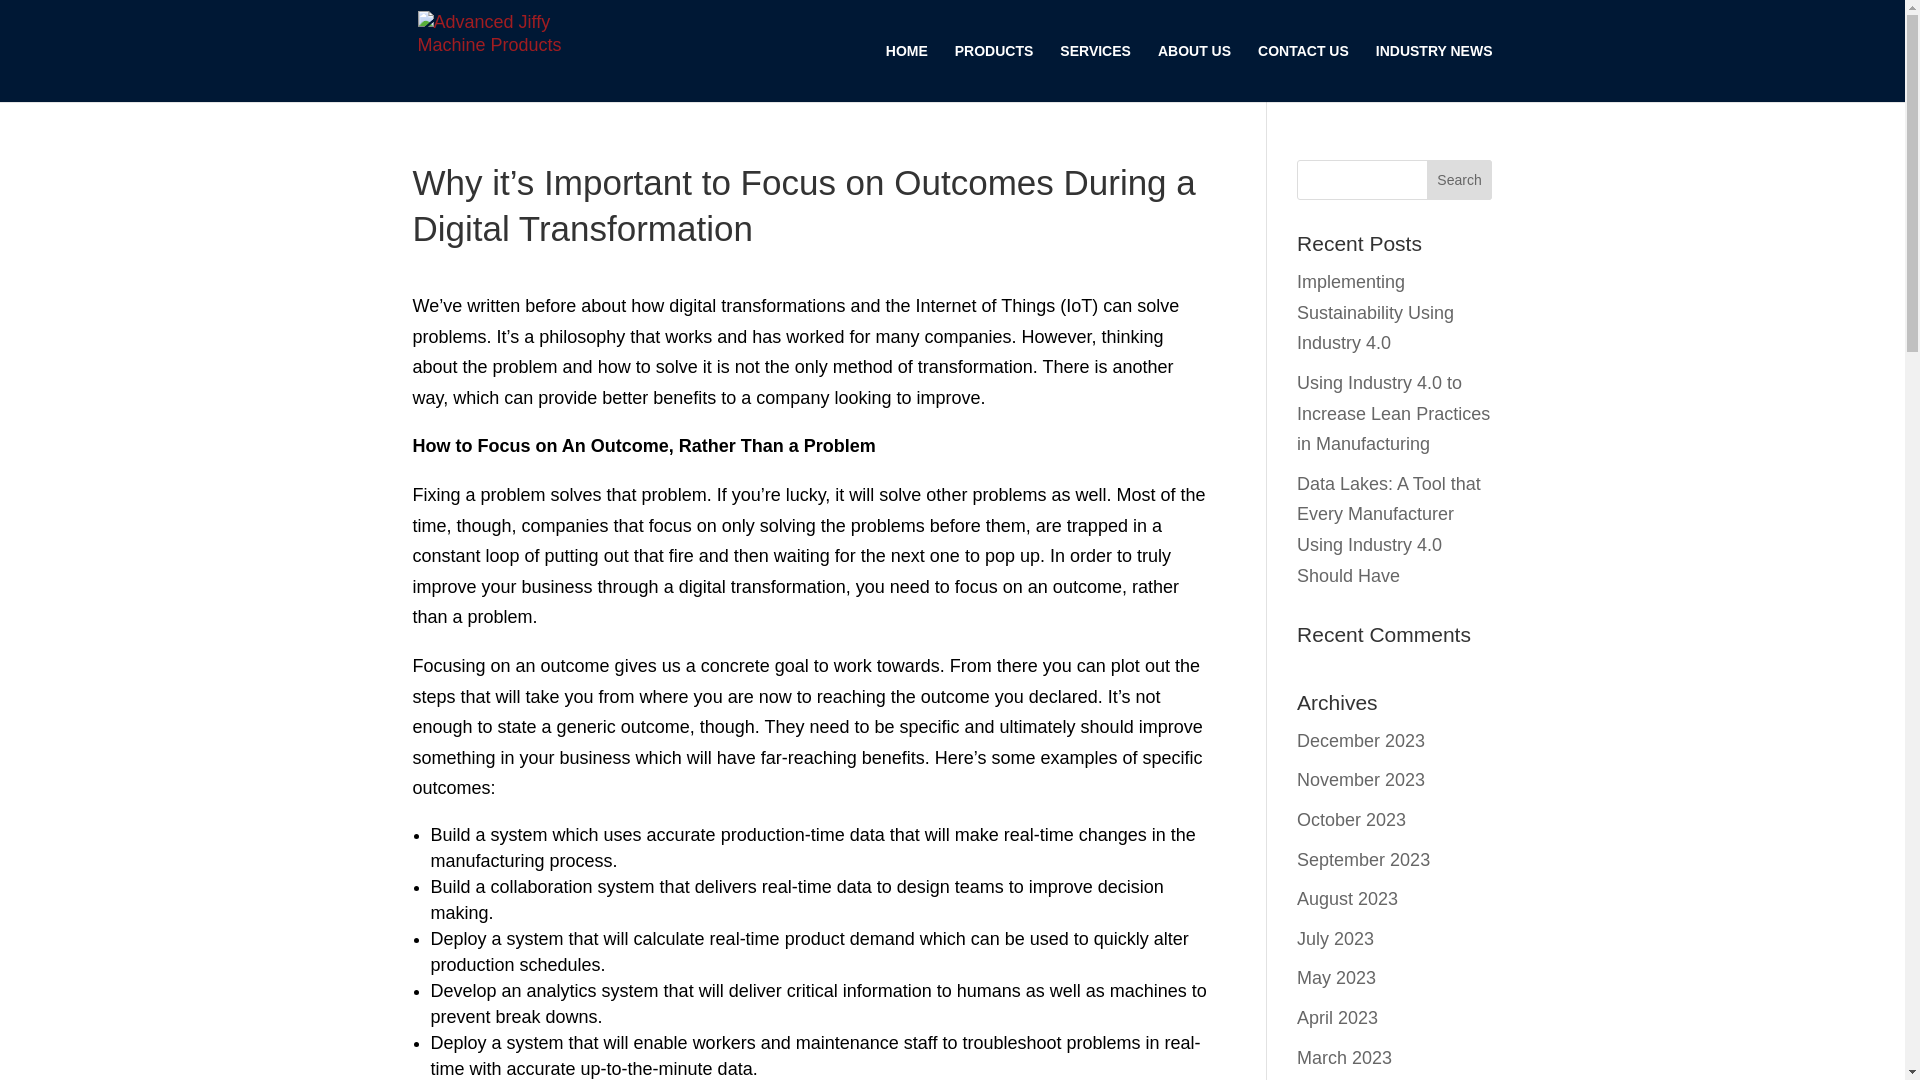  Describe the element at coordinates (1375, 312) in the screenshot. I see `Implementing Sustainability Using Industry 4.0` at that location.